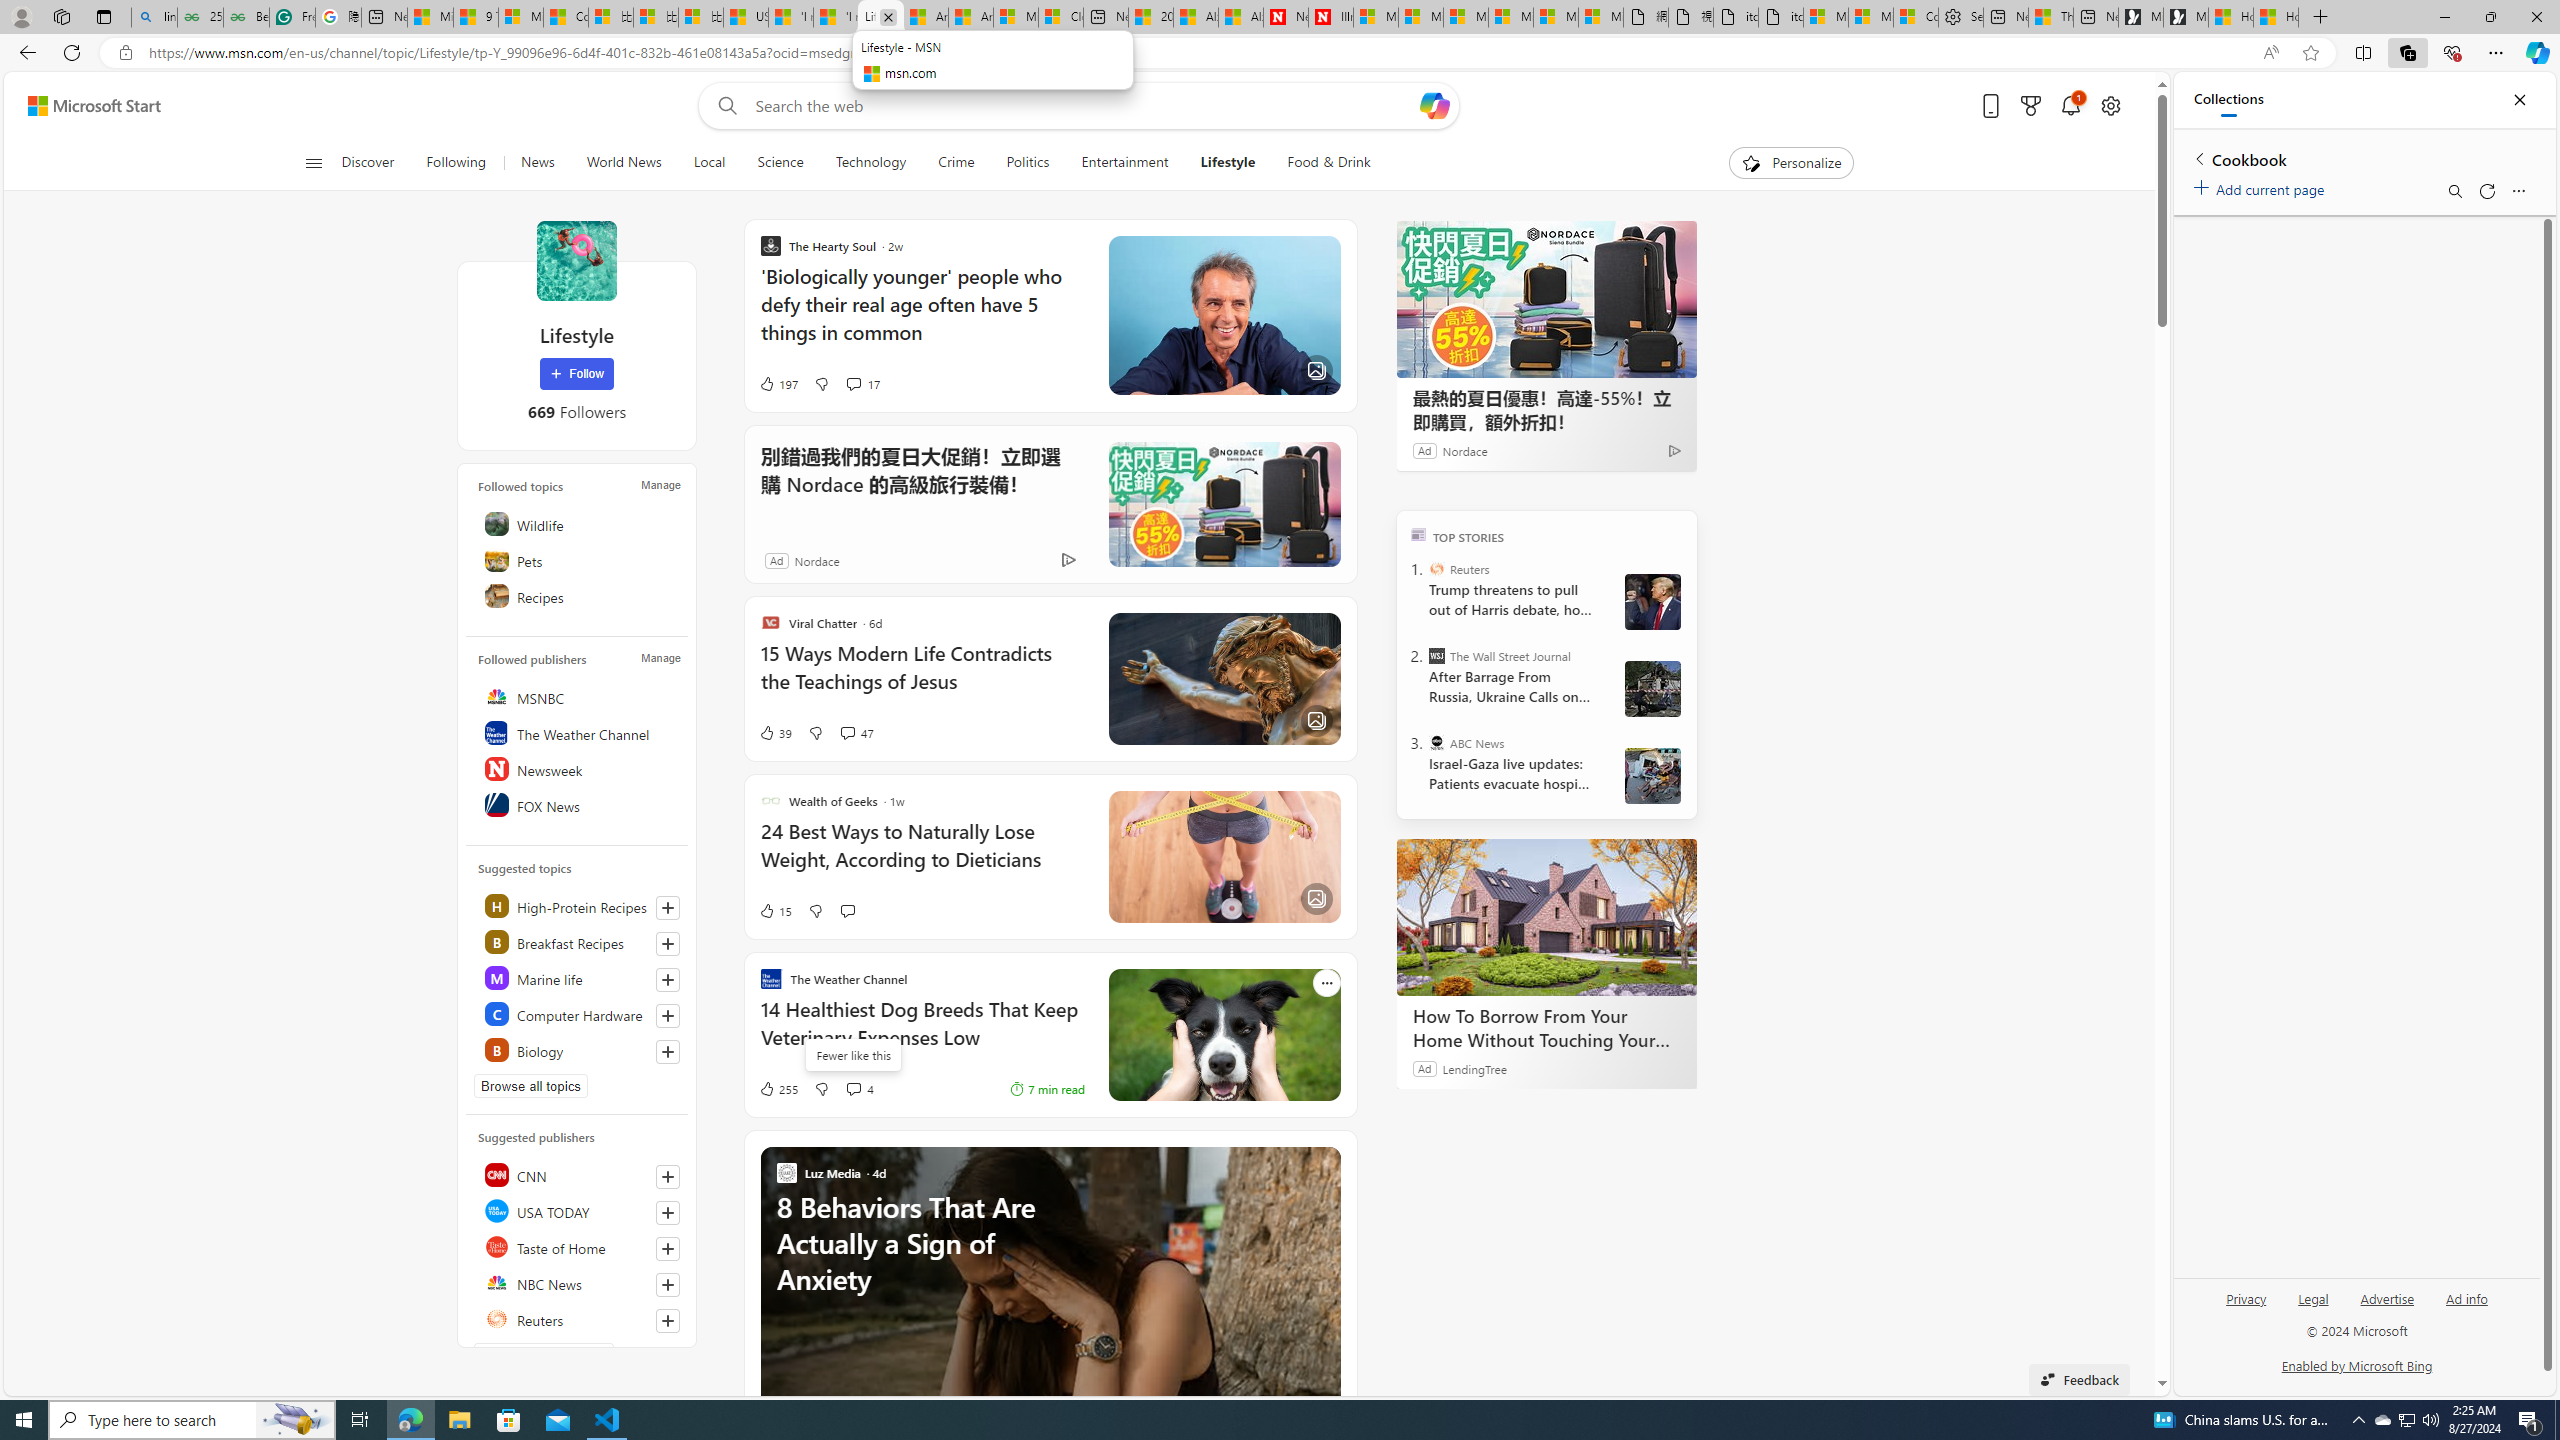 The image size is (2560, 1440). Describe the element at coordinates (2248, 1298) in the screenshot. I see `Privacy` at that location.